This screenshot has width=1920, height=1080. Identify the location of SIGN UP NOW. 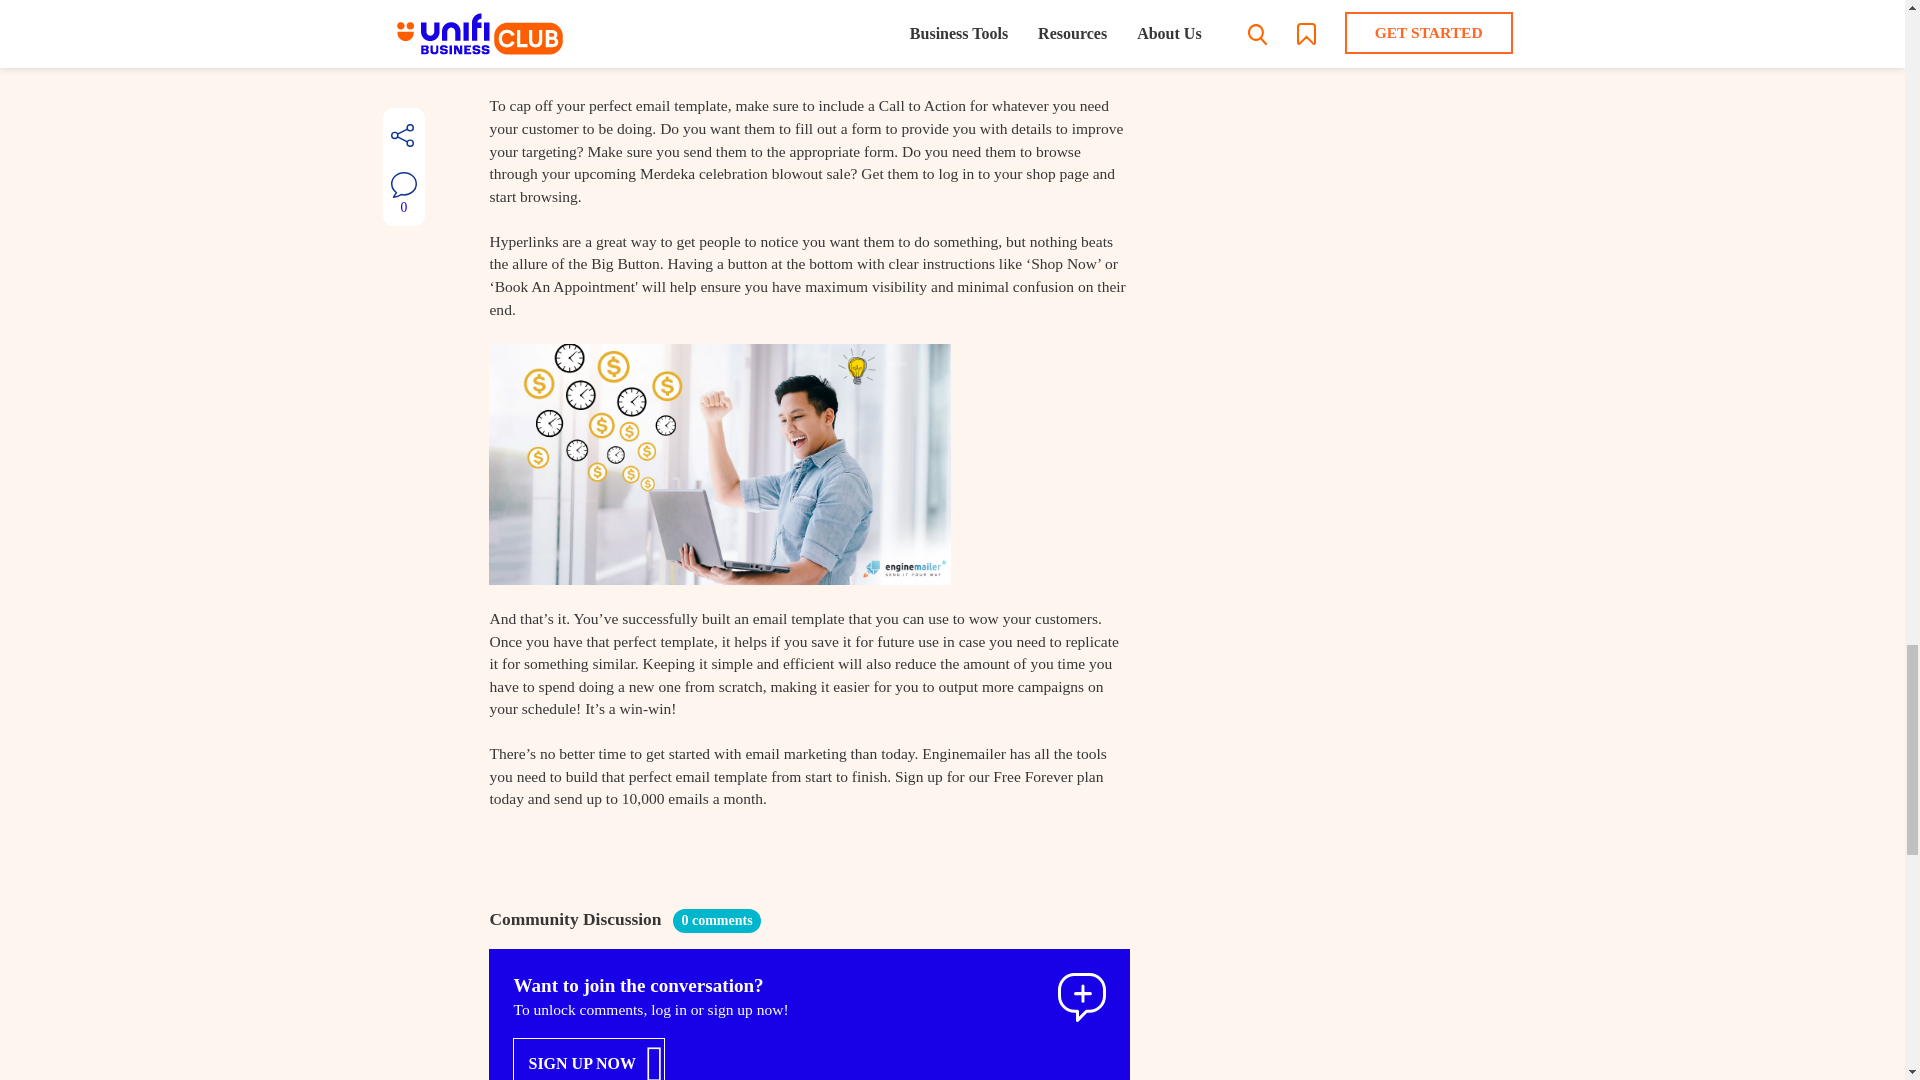
(588, 1058).